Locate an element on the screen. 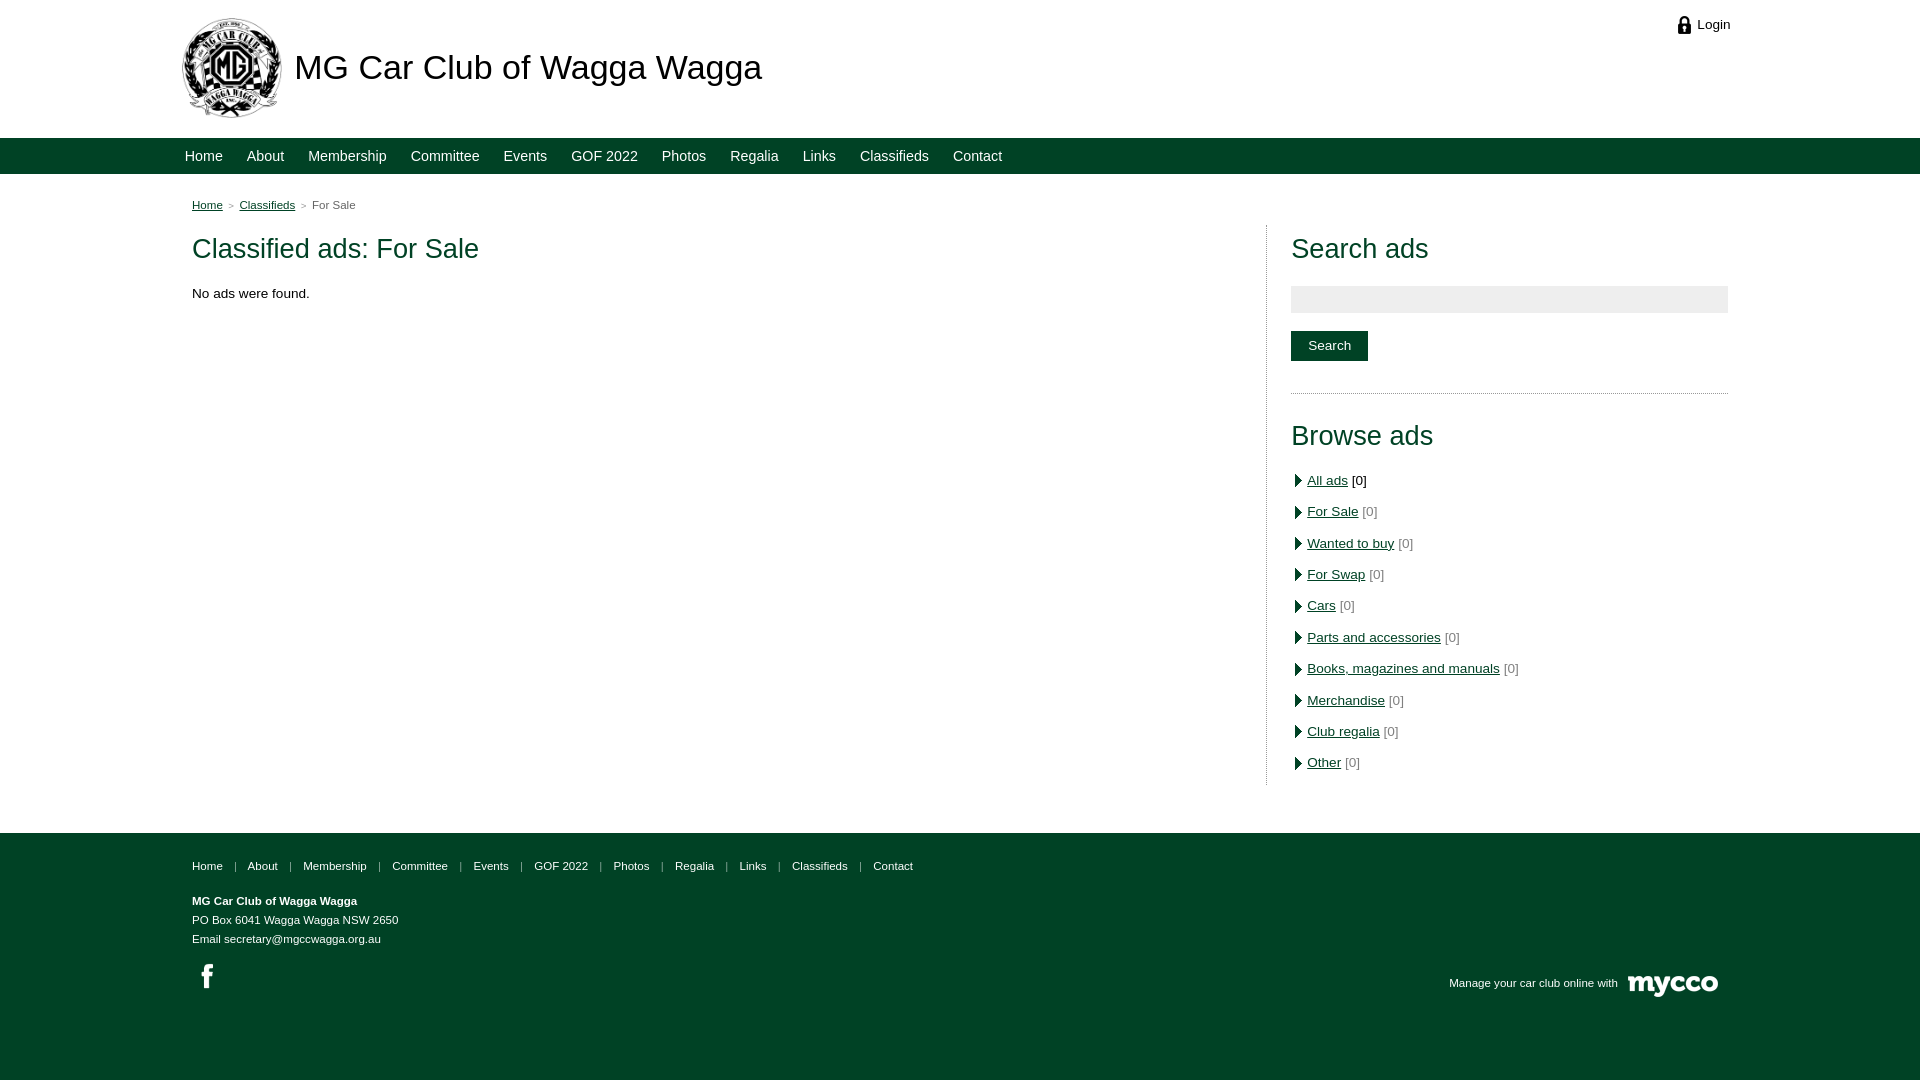  About is located at coordinates (263, 866).